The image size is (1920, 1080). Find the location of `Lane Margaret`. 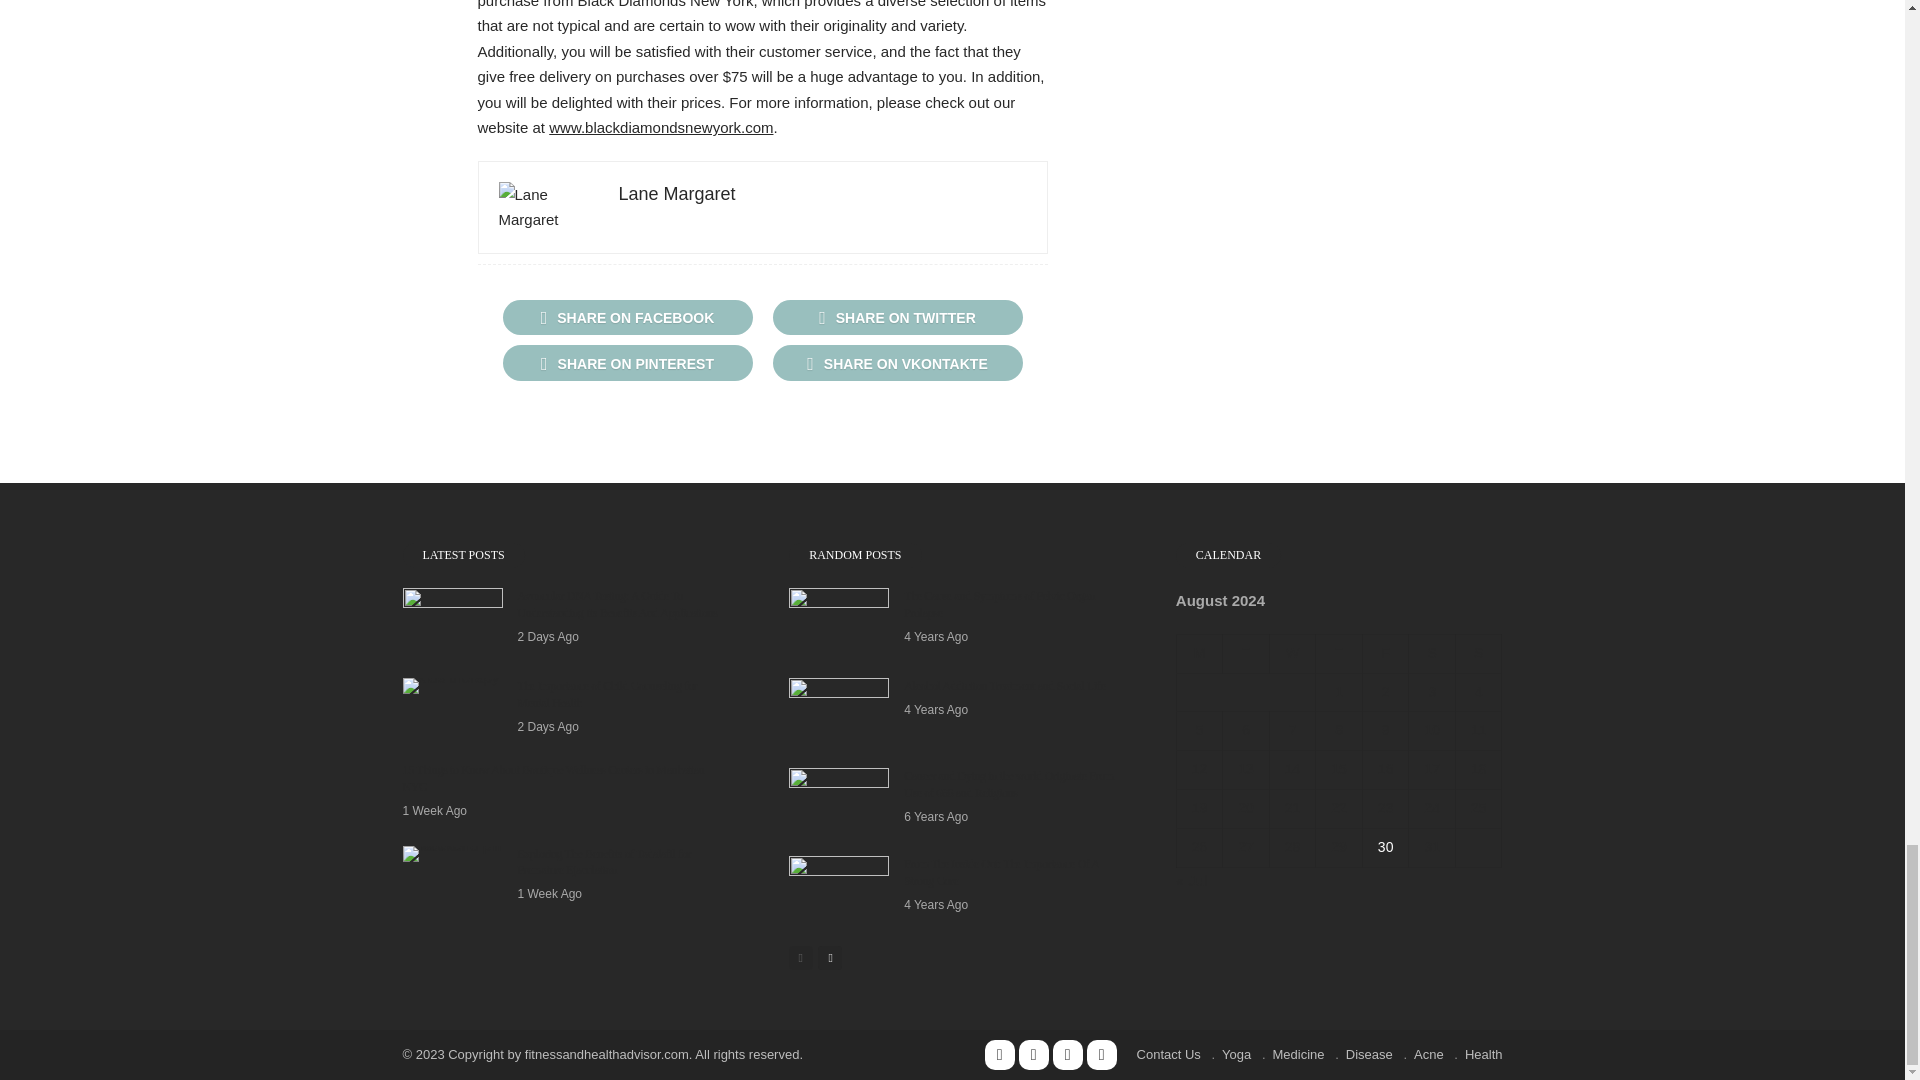

Lane Margaret is located at coordinates (676, 194).